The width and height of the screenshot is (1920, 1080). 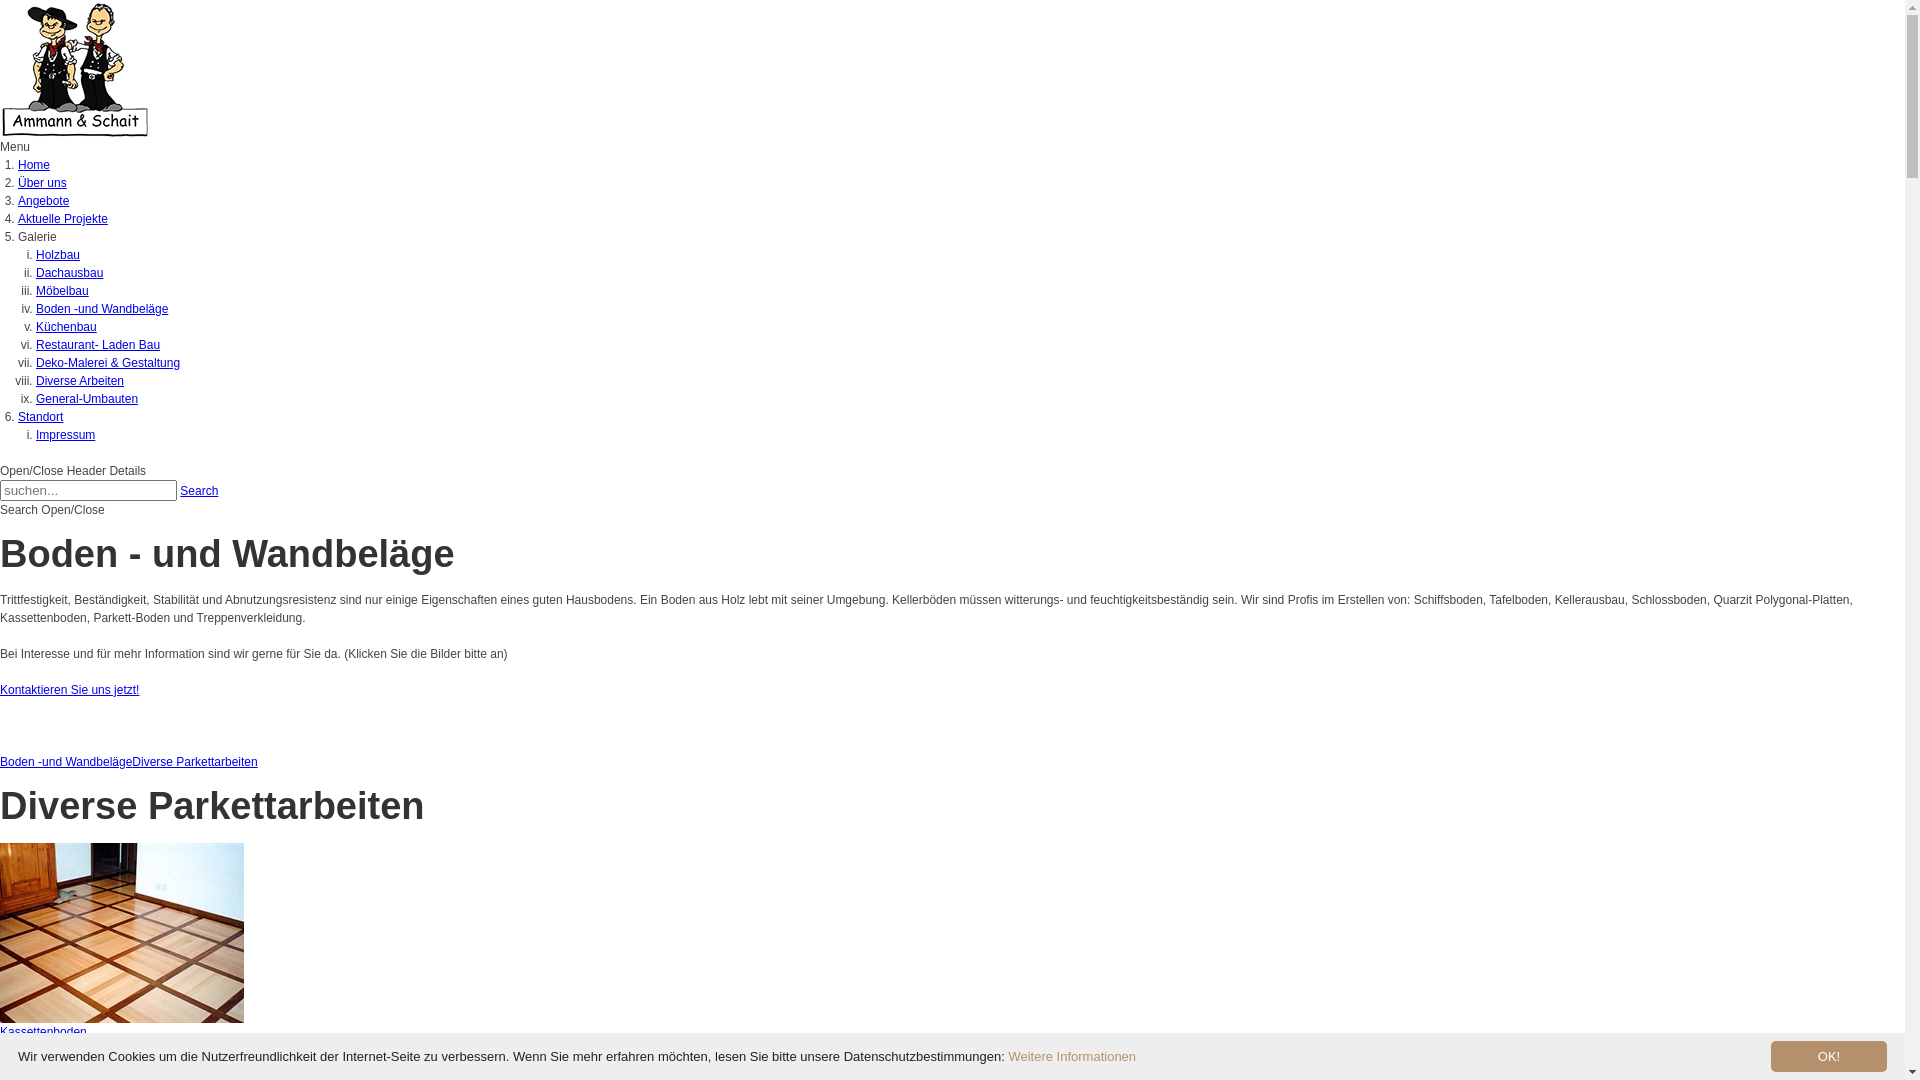 I want to click on Holzbau, so click(x=58, y=255).